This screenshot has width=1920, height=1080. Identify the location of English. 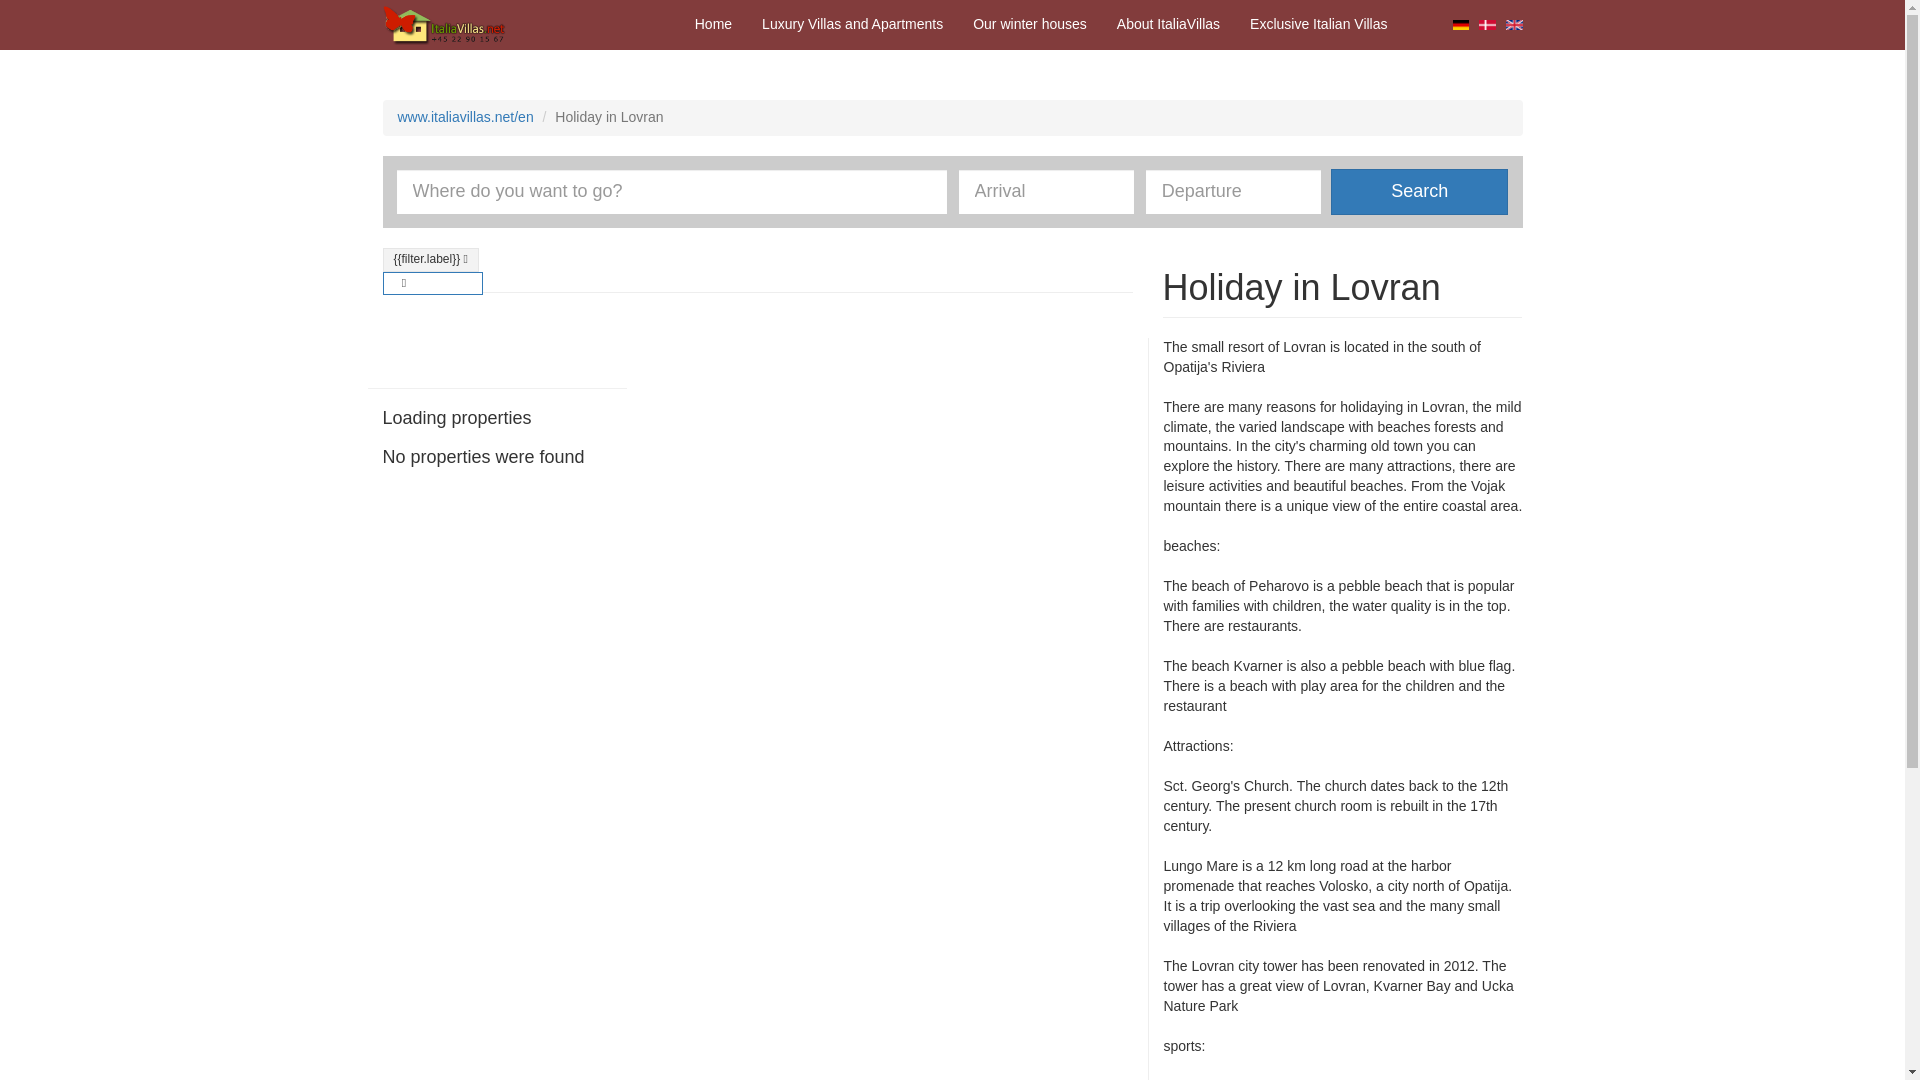
(1514, 24).